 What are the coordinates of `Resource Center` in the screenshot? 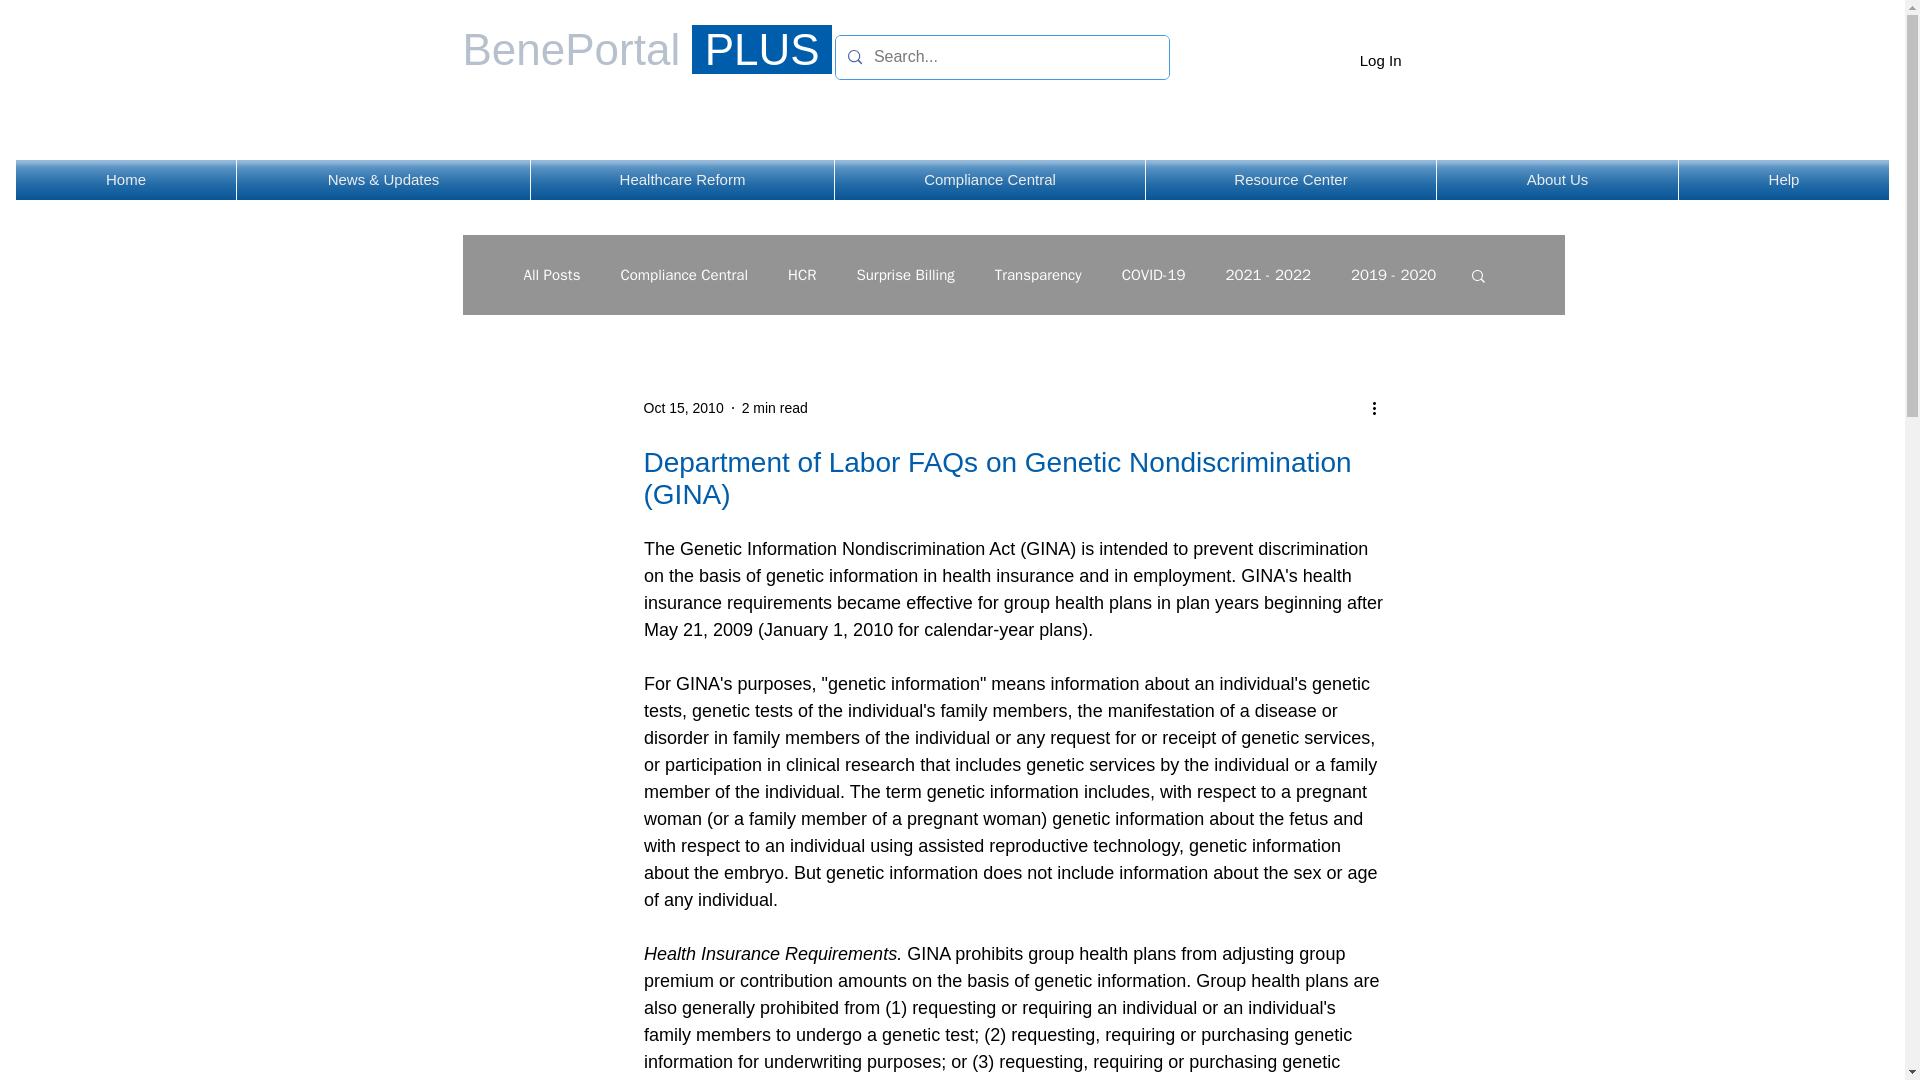 It's located at (1291, 179).